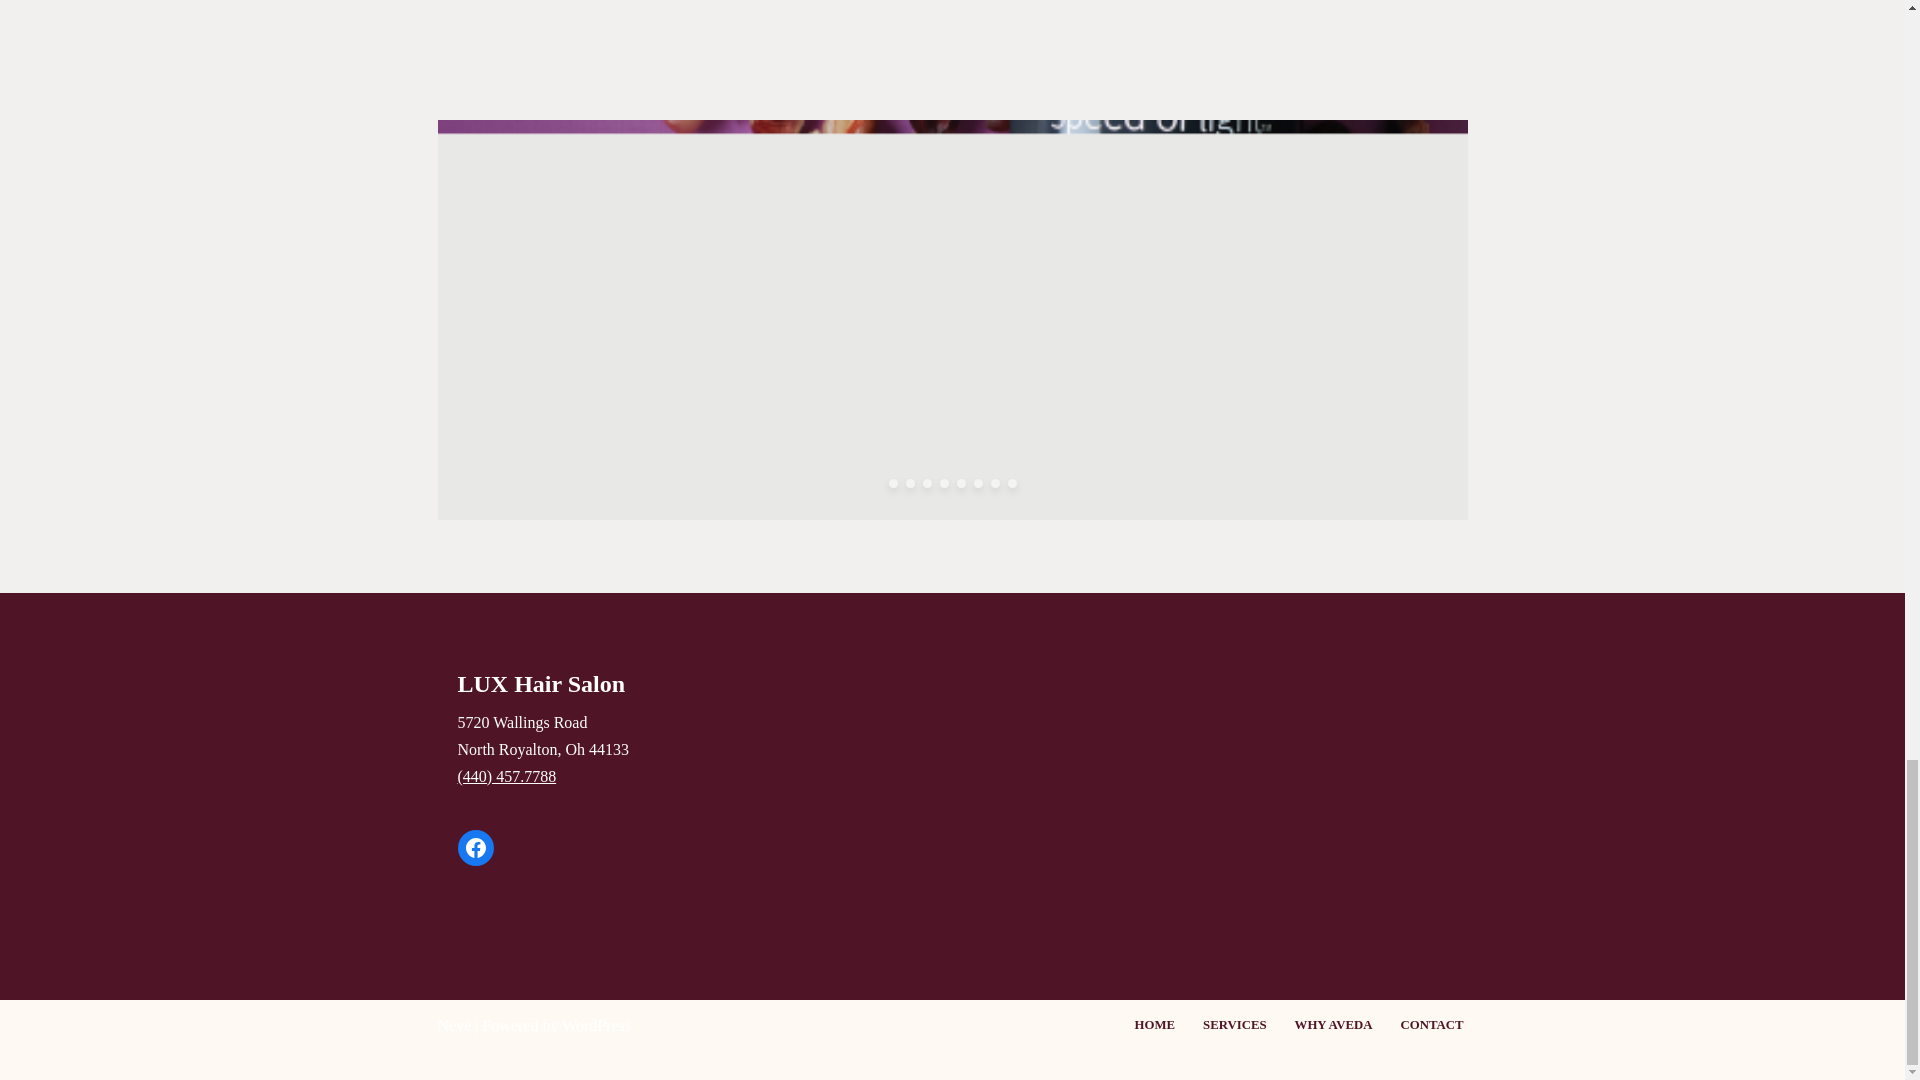 Image resolution: width=1920 pixels, height=1080 pixels. Describe the element at coordinates (1431, 1024) in the screenshot. I see `CONTACT` at that location.